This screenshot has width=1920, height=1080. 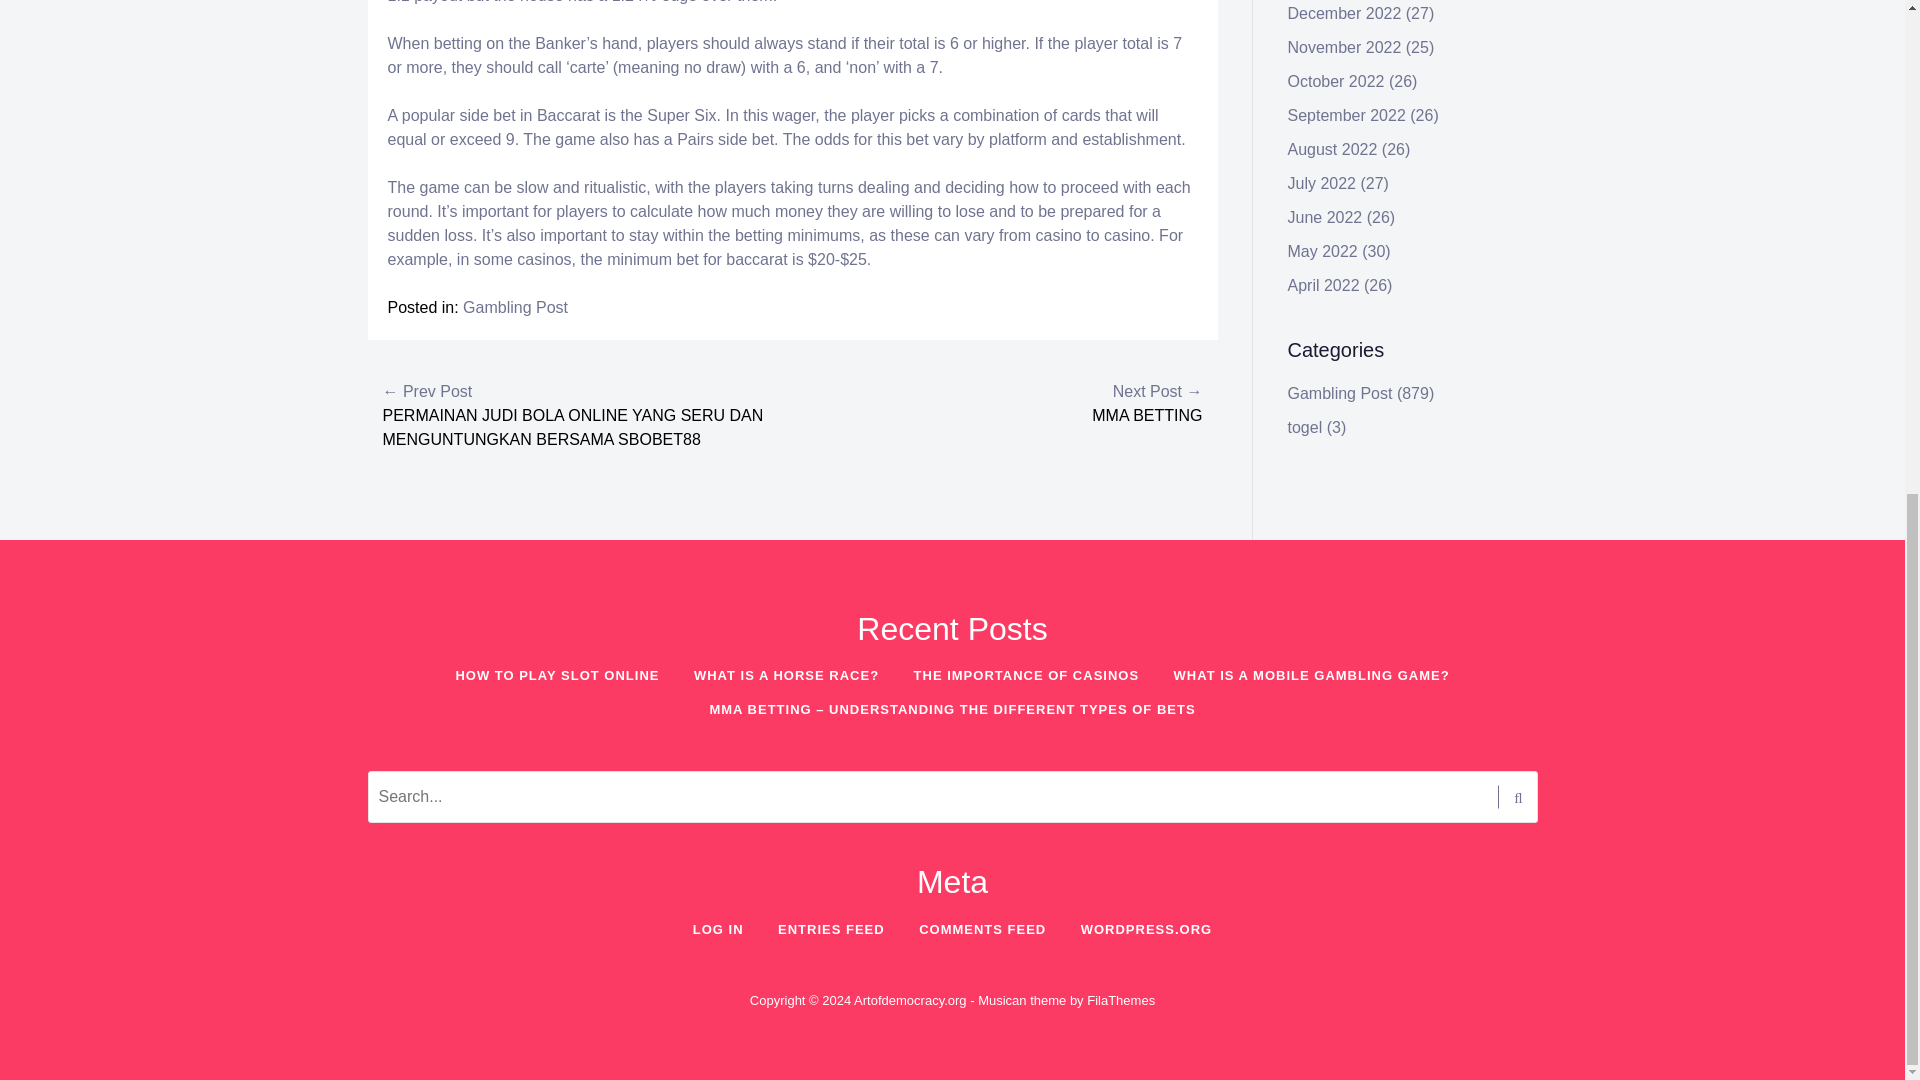 What do you see at coordinates (515, 308) in the screenshot?
I see `Gambling Post` at bounding box center [515, 308].